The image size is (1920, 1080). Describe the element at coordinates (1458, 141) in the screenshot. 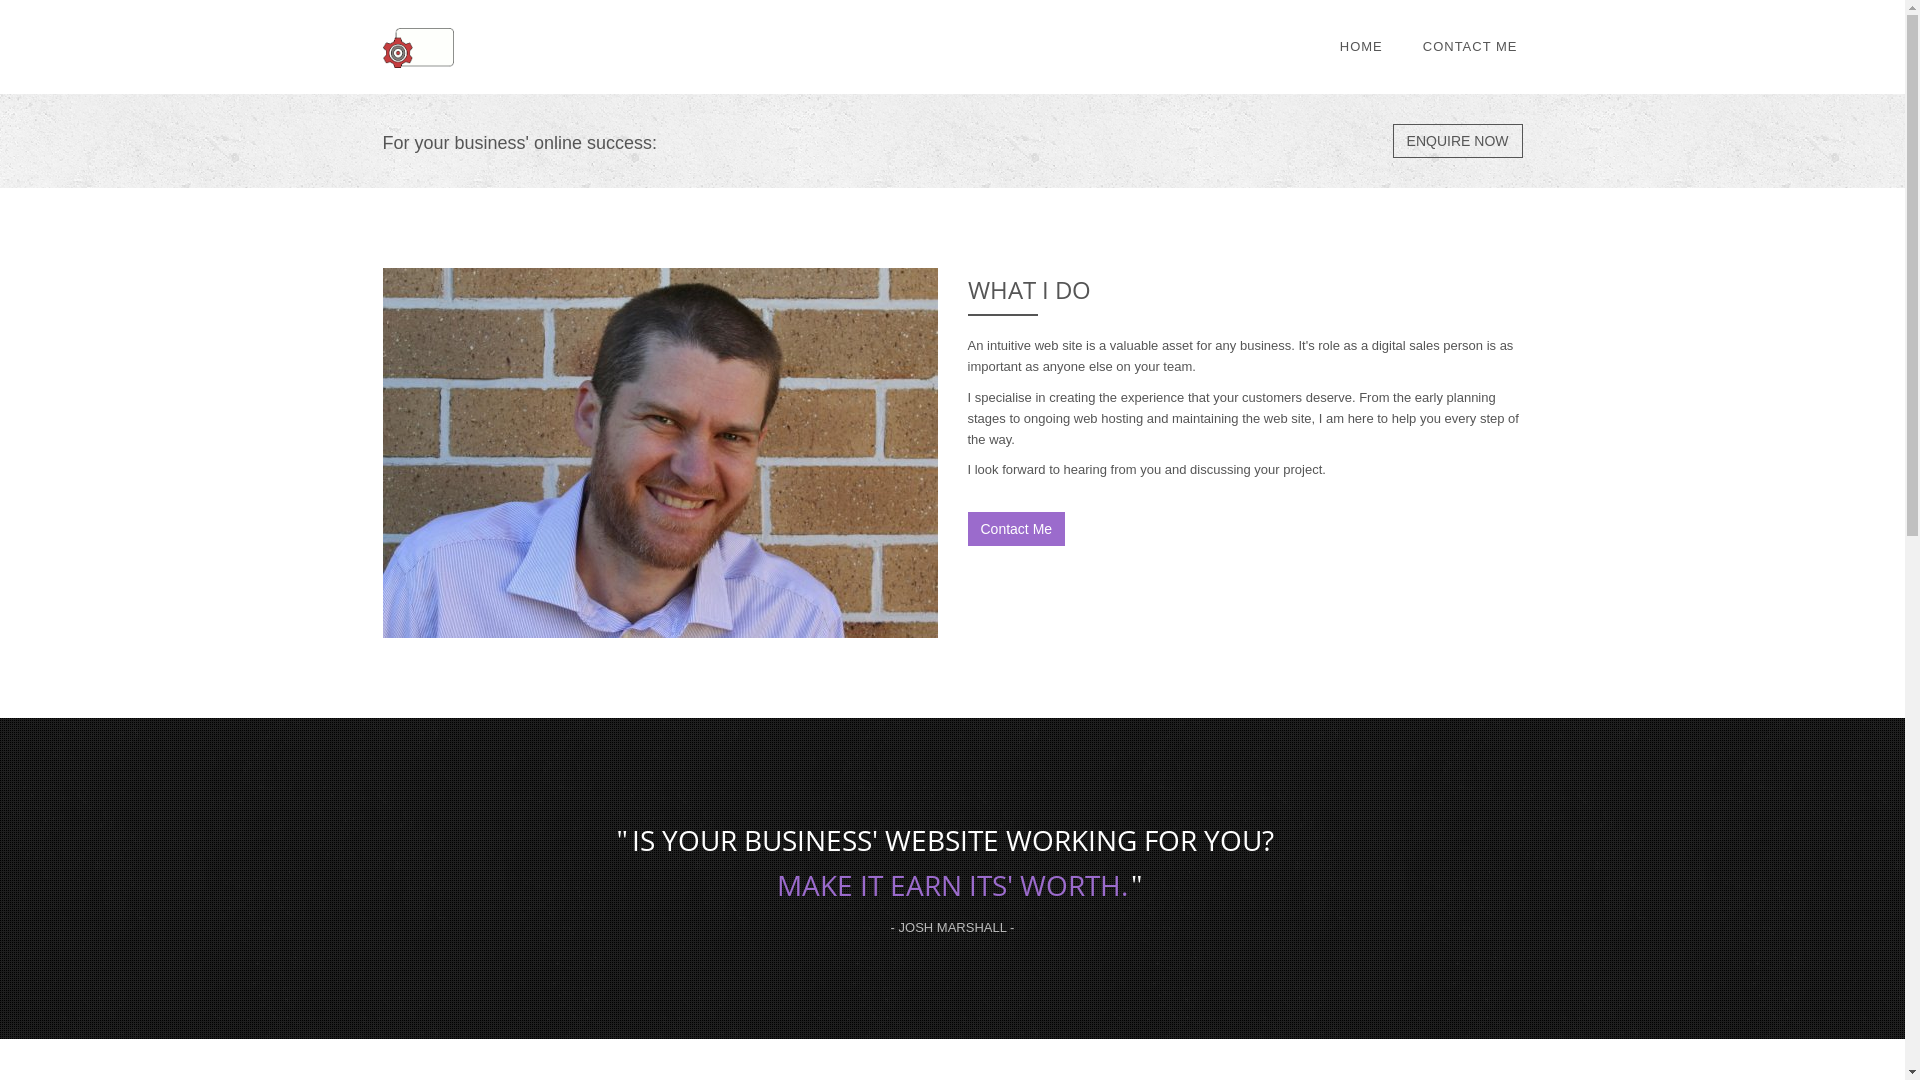

I see `ENQUIRE NOW` at that location.